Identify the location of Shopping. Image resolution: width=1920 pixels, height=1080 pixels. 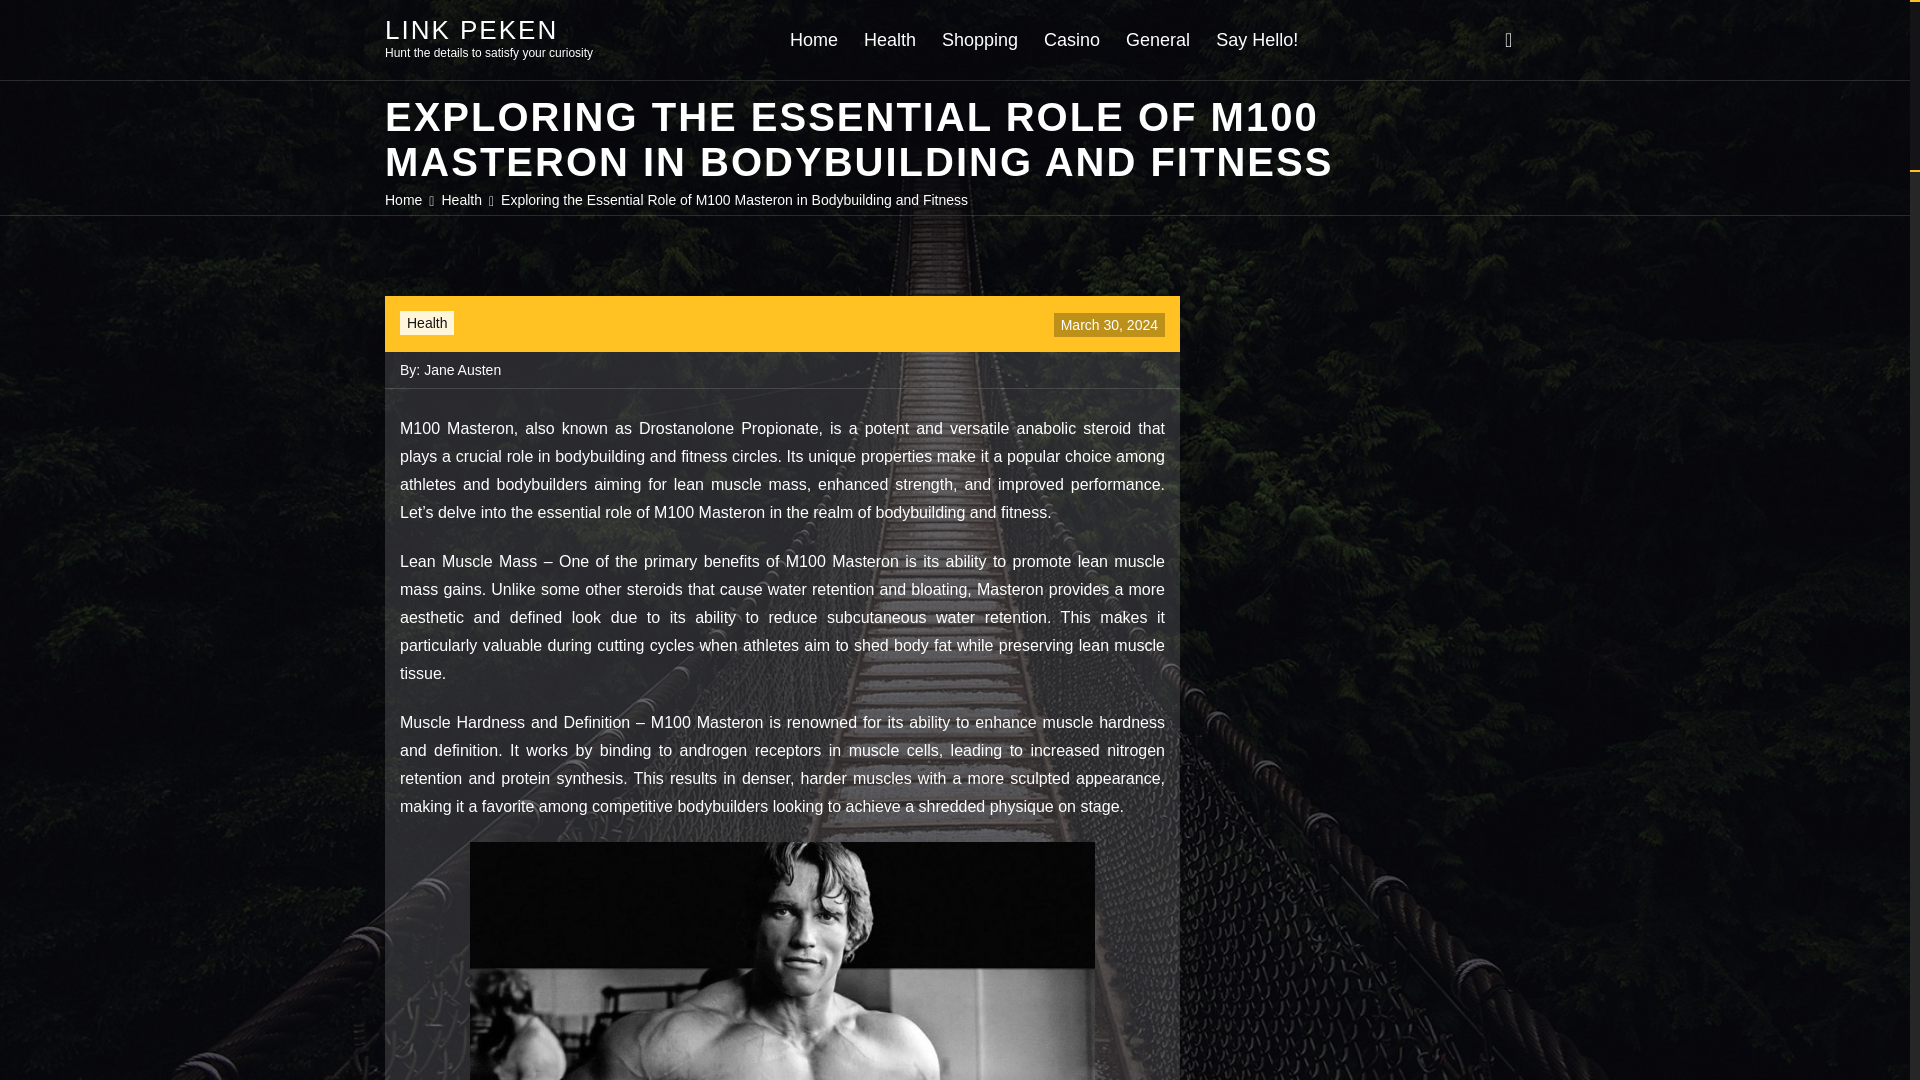
(980, 40).